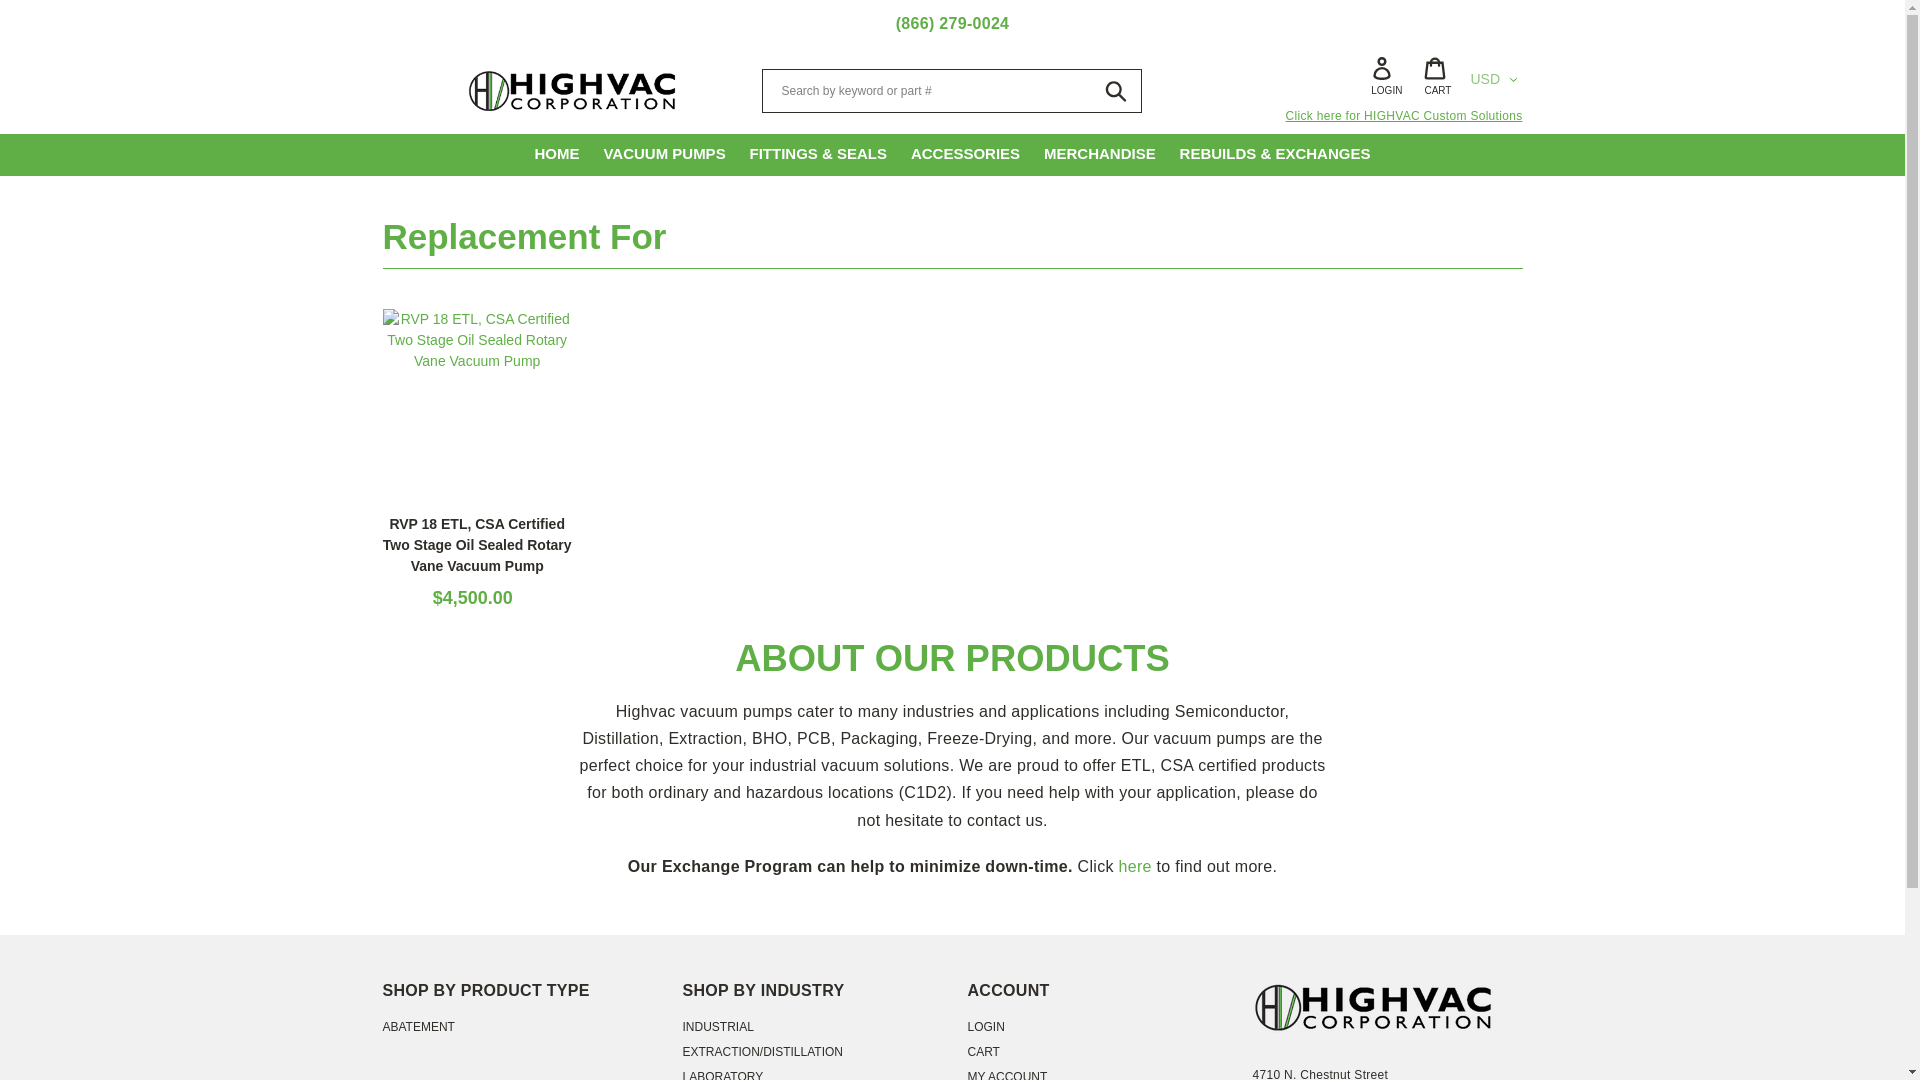 The width and height of the screenshot is (1920, 1080). What do you see at coordinates (1437, 78) in the screenshot?
I see `Cart` at bounding box center [1437, 78].